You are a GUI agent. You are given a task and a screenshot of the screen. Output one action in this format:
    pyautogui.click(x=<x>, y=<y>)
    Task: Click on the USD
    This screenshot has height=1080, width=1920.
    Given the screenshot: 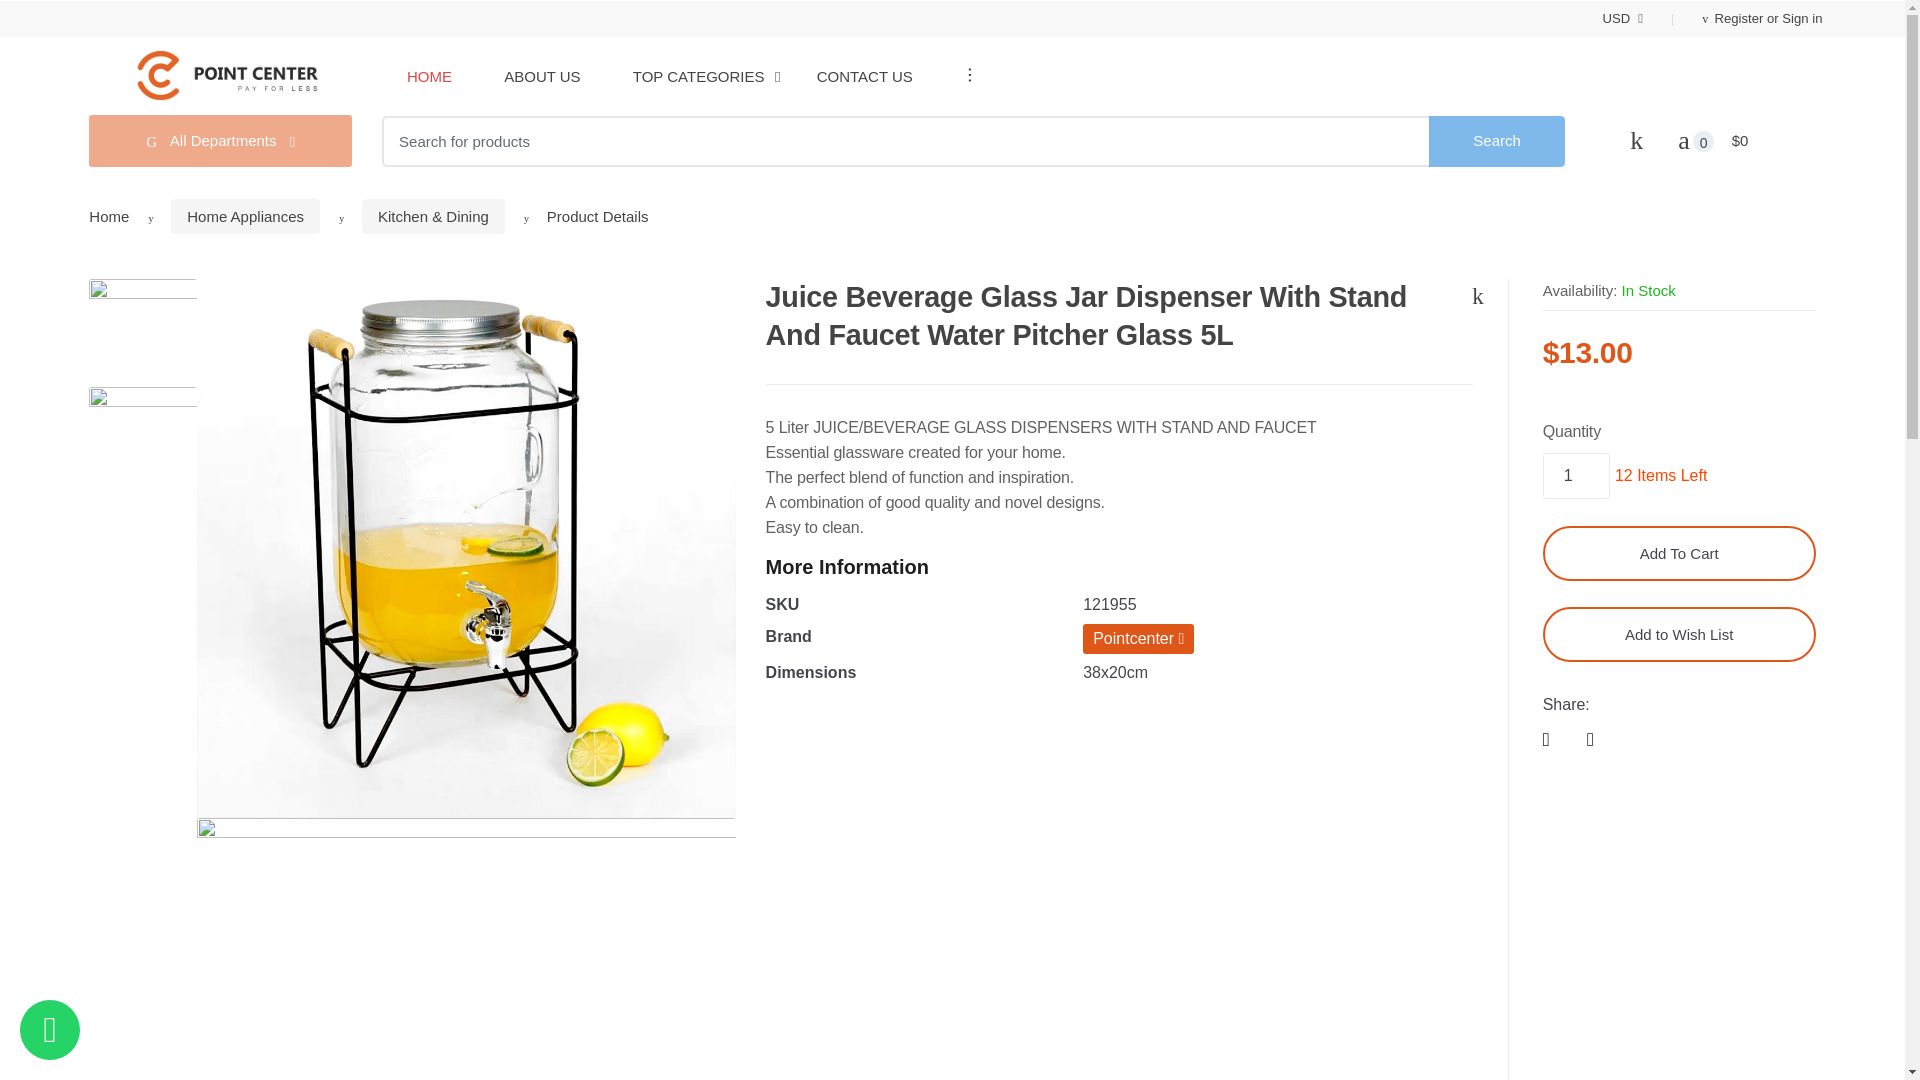 What is the action you would take?
    pyautogui.click(x=1623, y=18)
    